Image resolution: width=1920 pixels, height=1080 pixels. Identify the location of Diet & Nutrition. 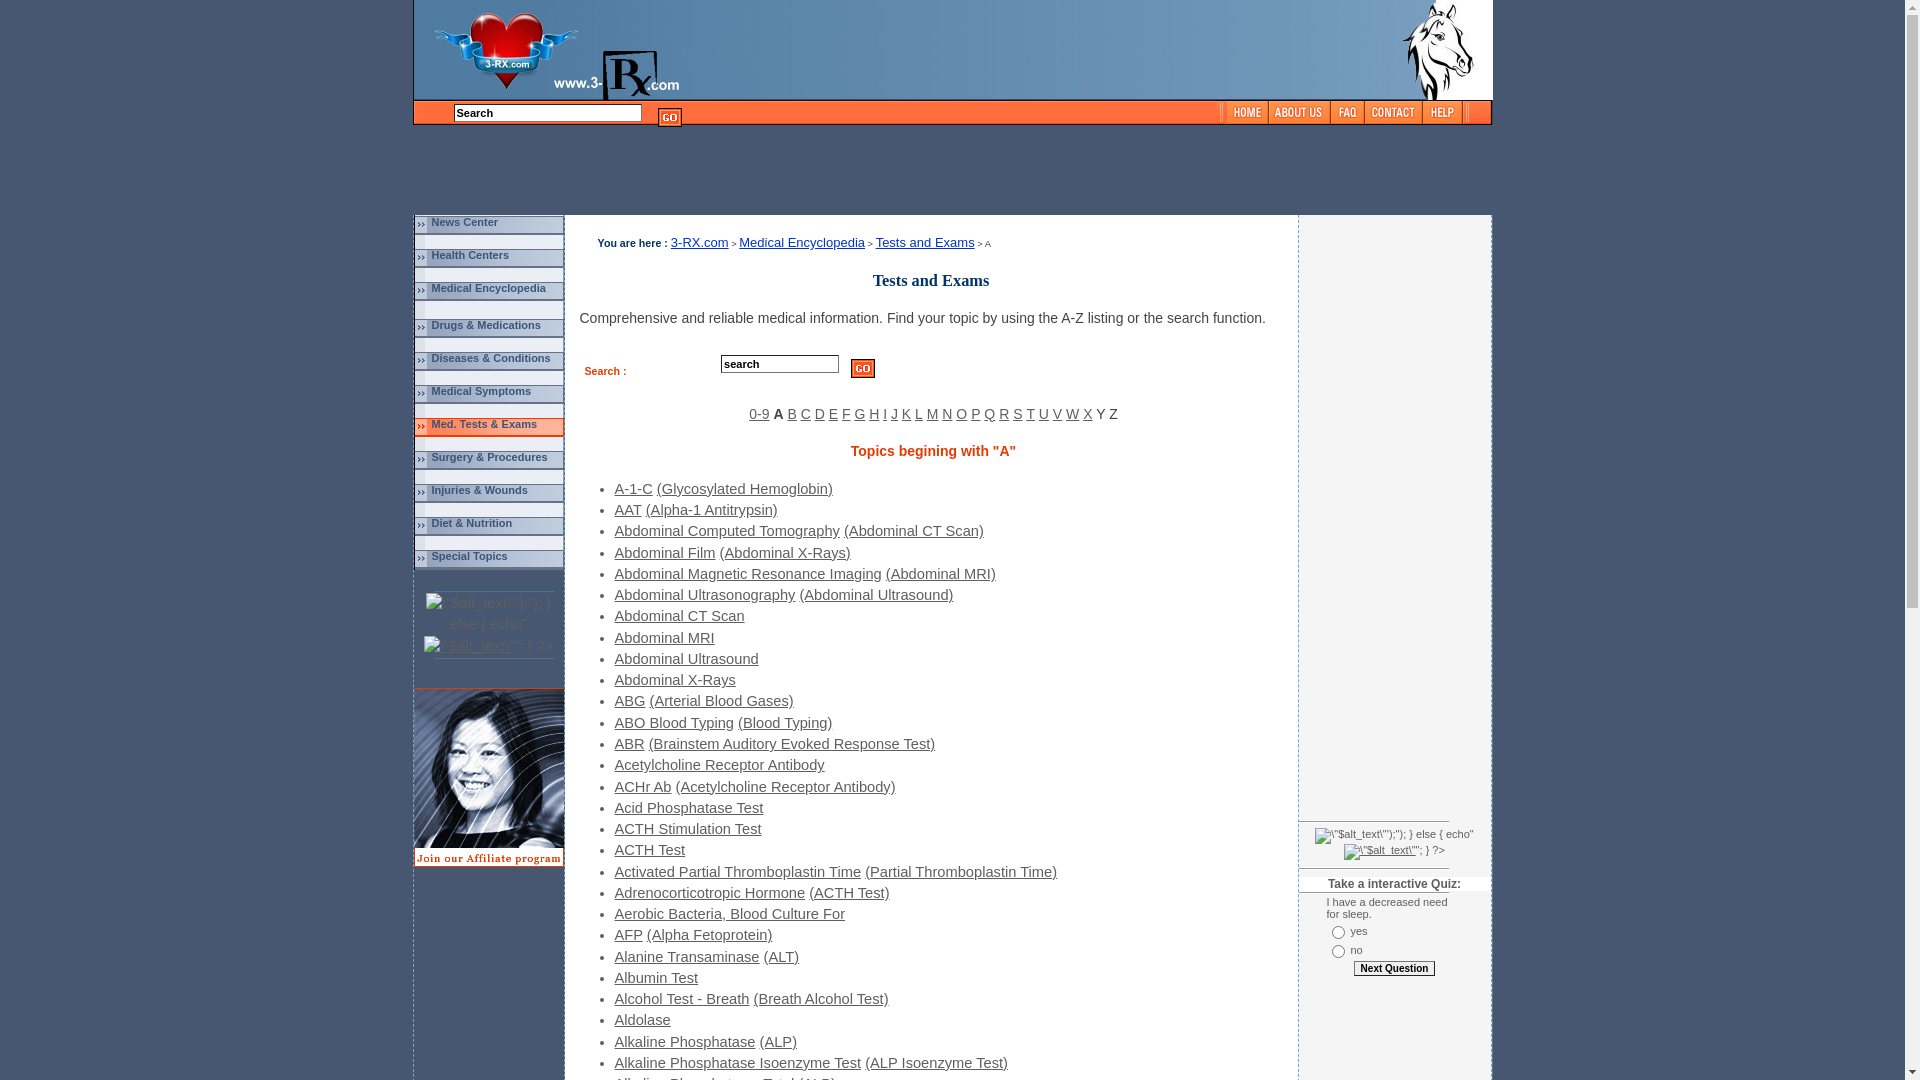
(472, 523).